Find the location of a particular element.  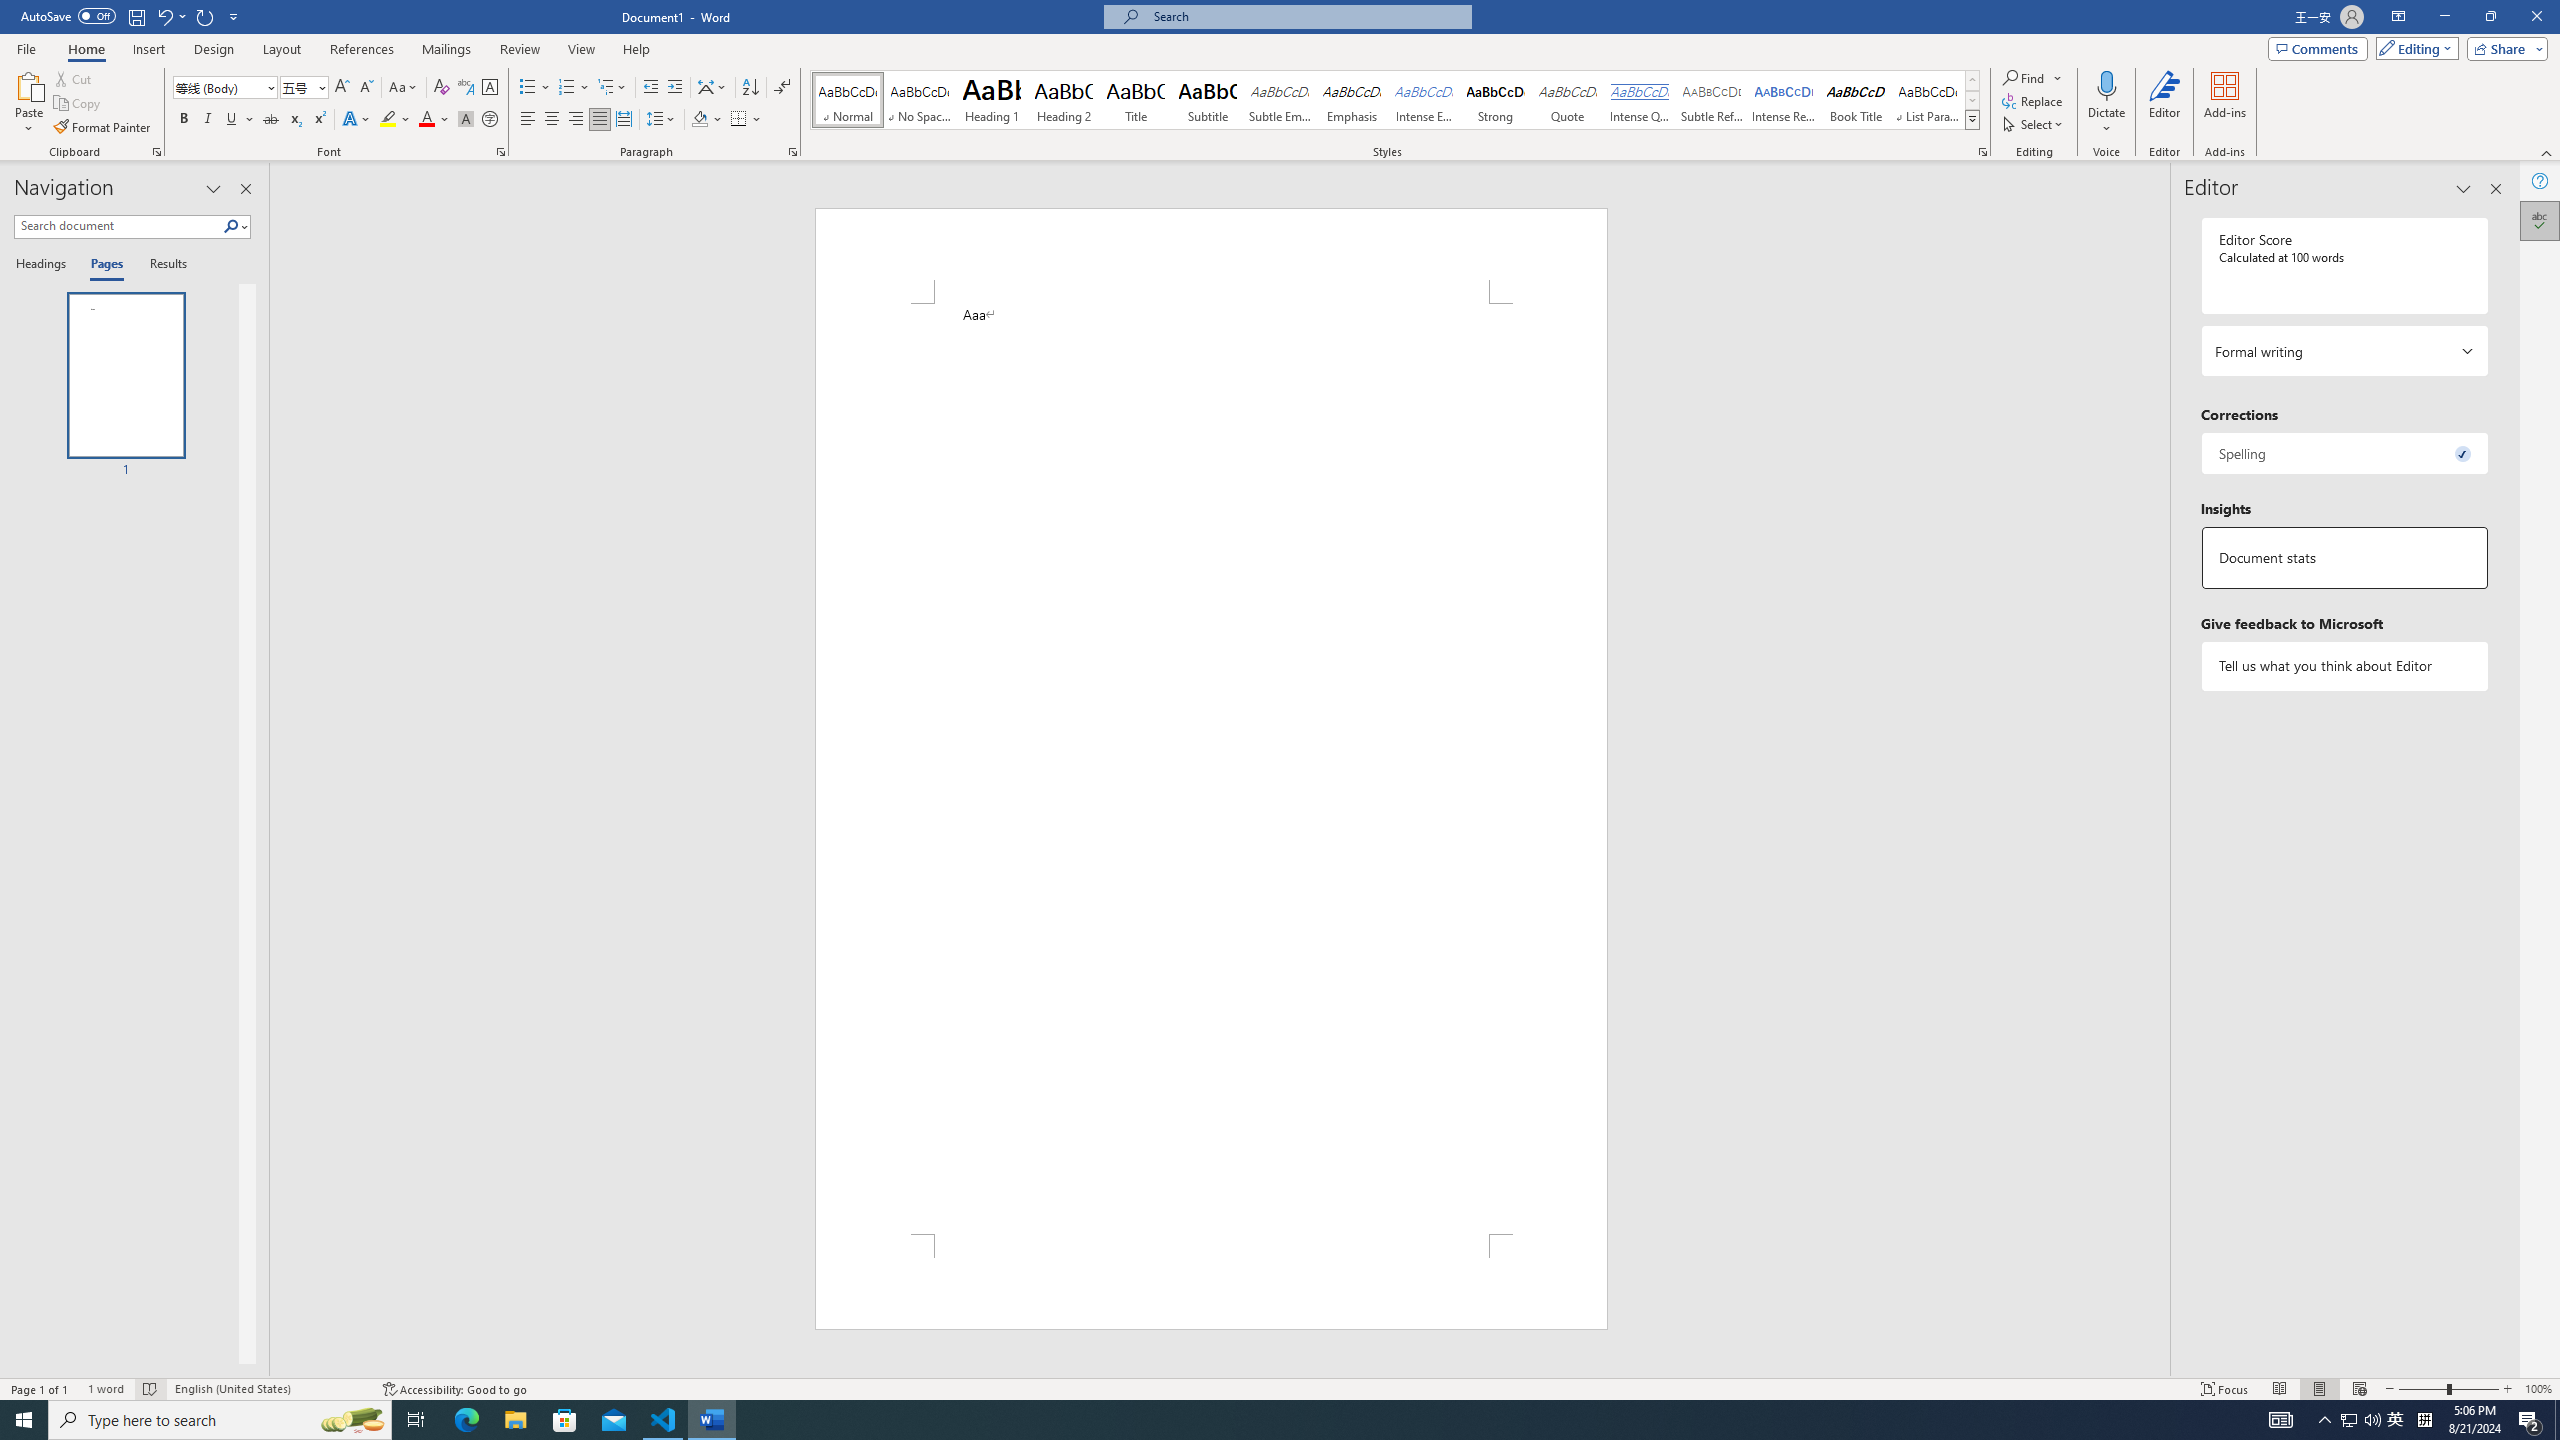

Zoom 100% is located at coordinates (2538, 1389).